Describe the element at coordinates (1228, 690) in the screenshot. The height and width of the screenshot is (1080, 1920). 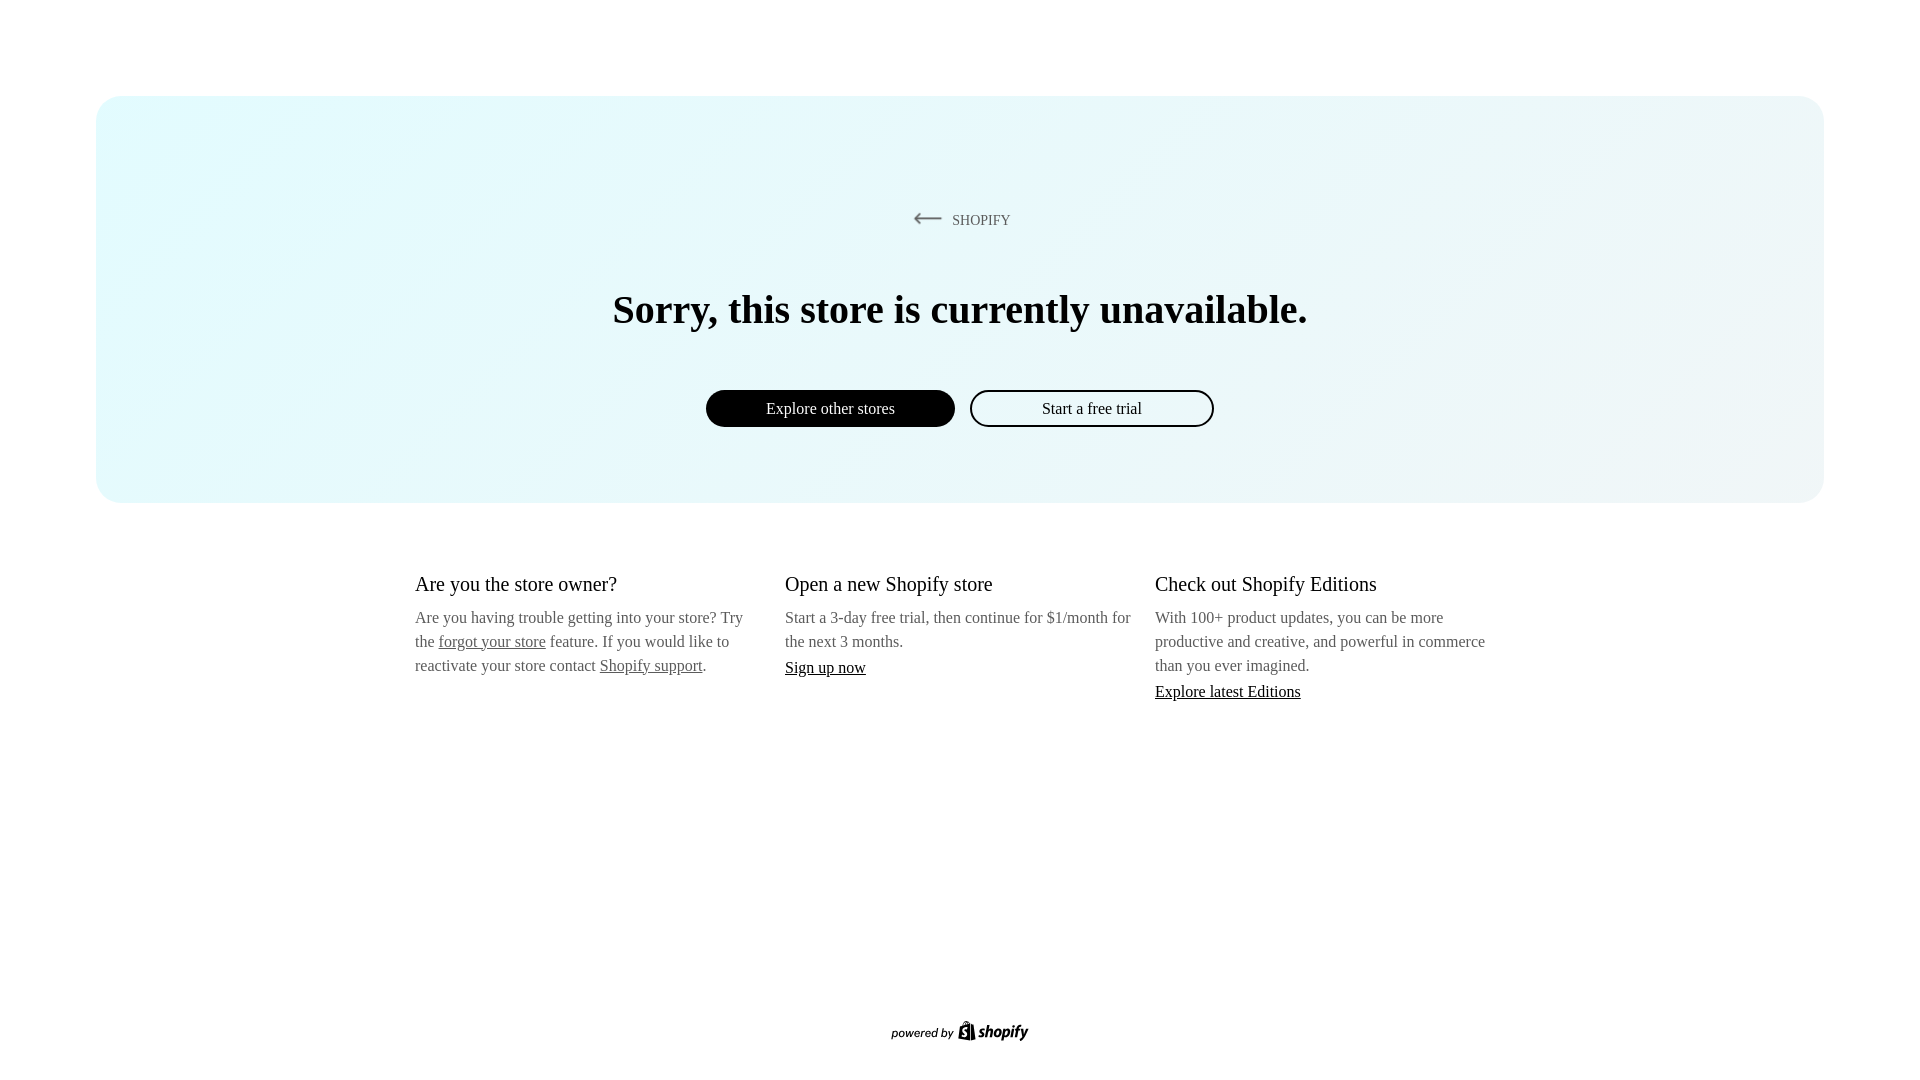
I see `Explore latest Editions` at that location.